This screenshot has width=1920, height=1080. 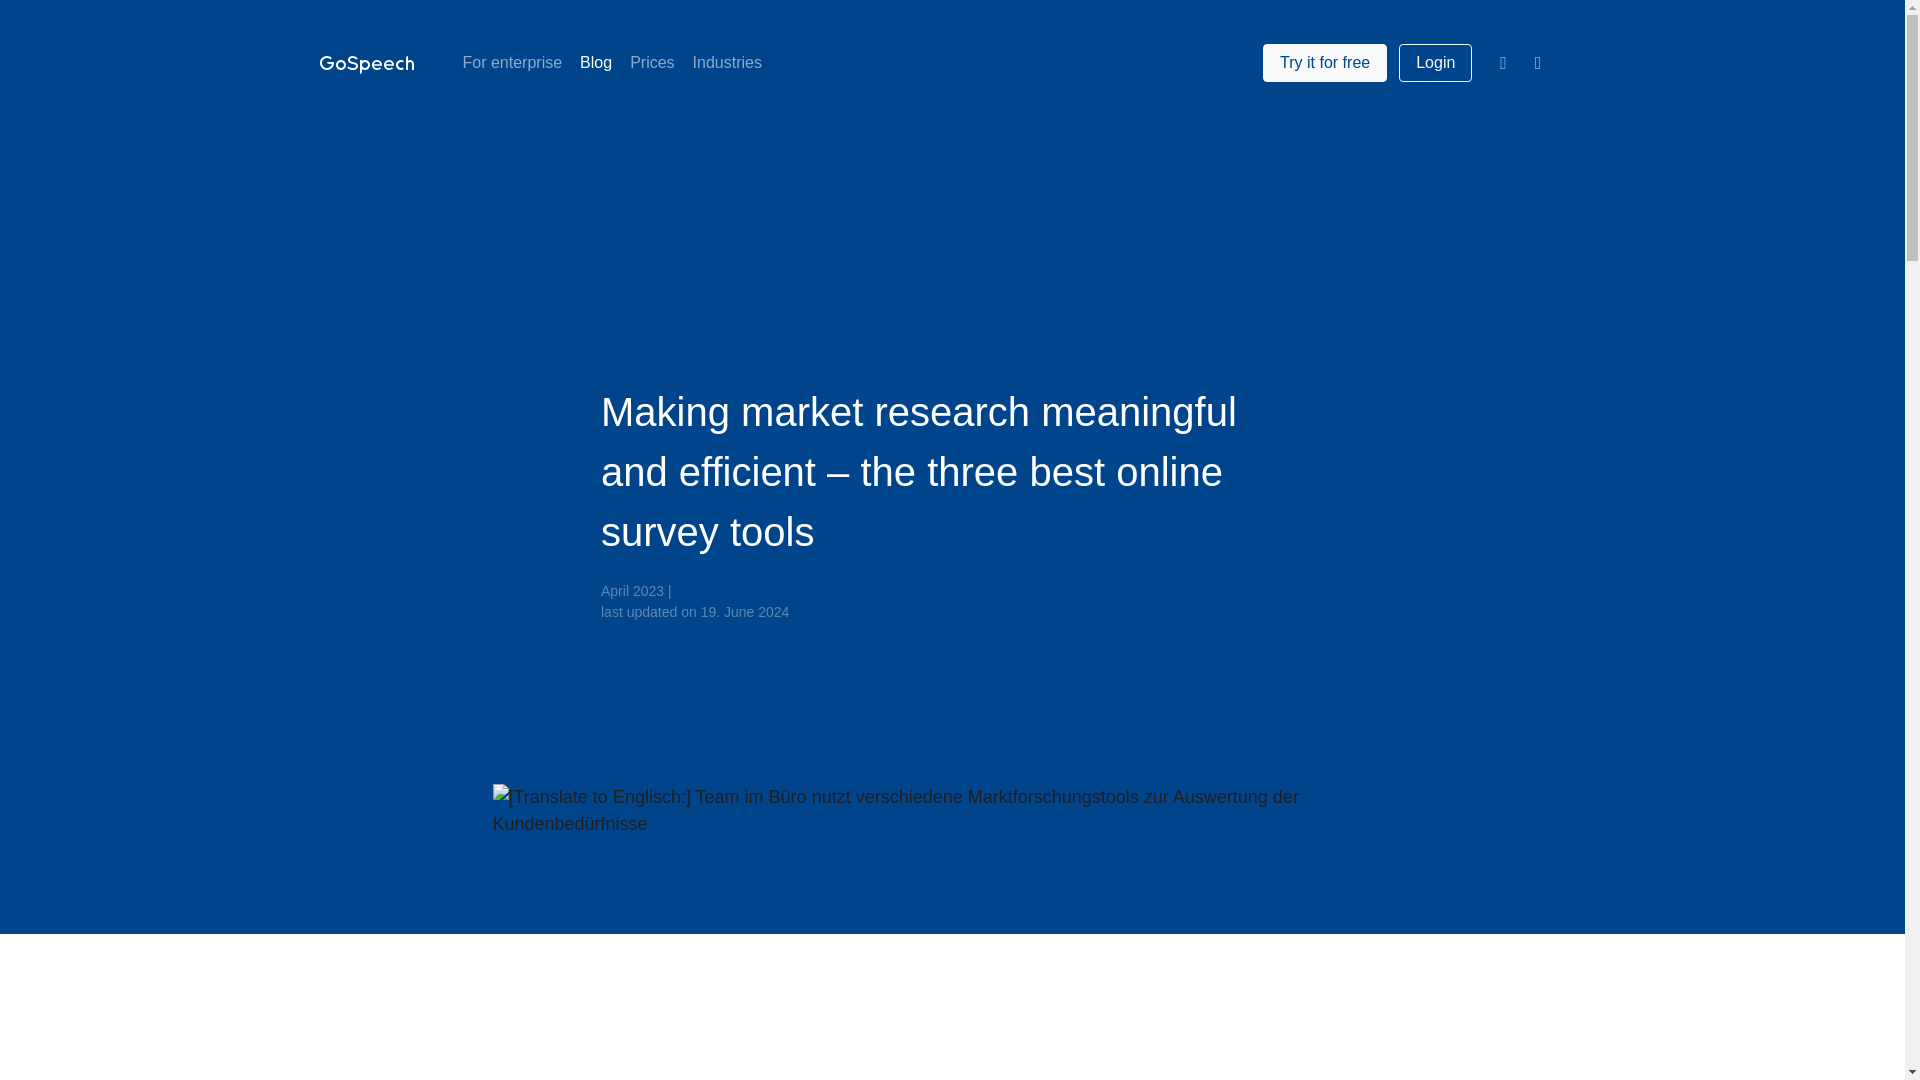 I want to click on Login, so click(x=1436, y=63).